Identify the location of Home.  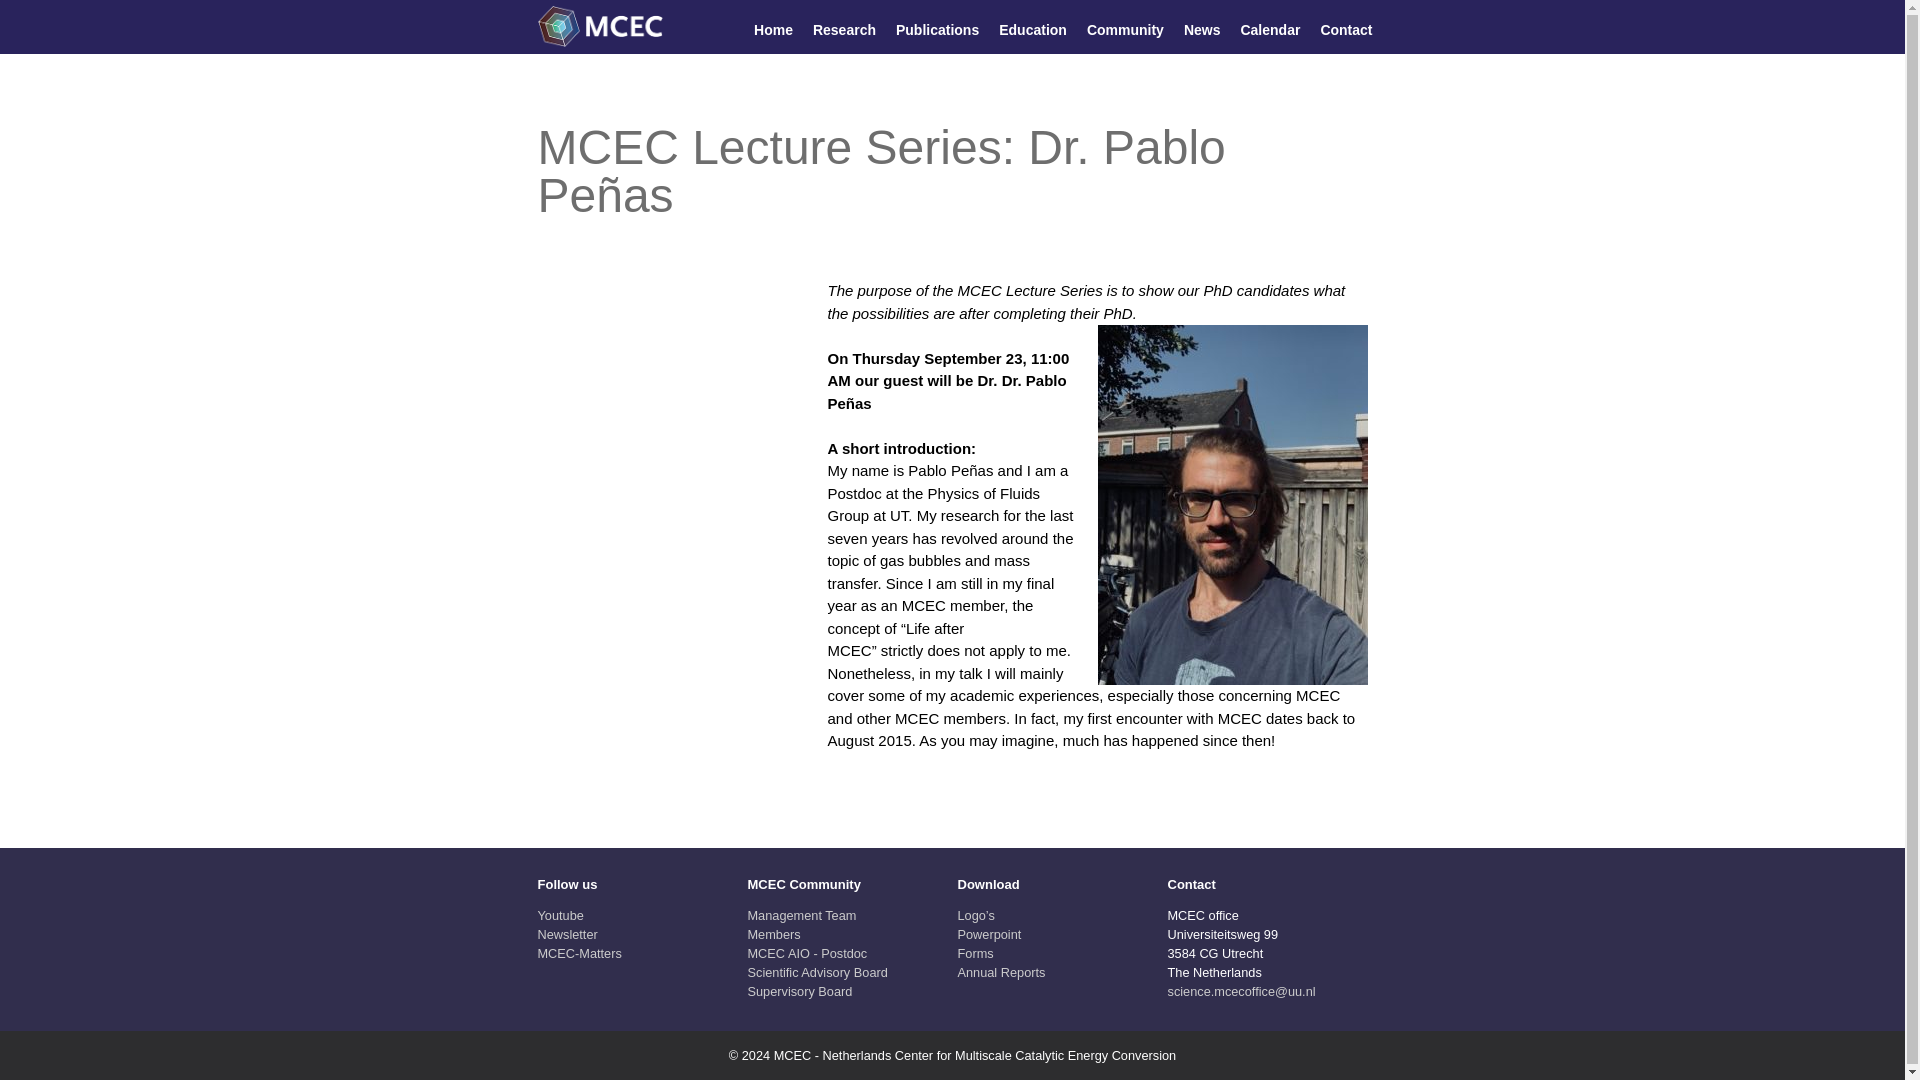
(773, 30).